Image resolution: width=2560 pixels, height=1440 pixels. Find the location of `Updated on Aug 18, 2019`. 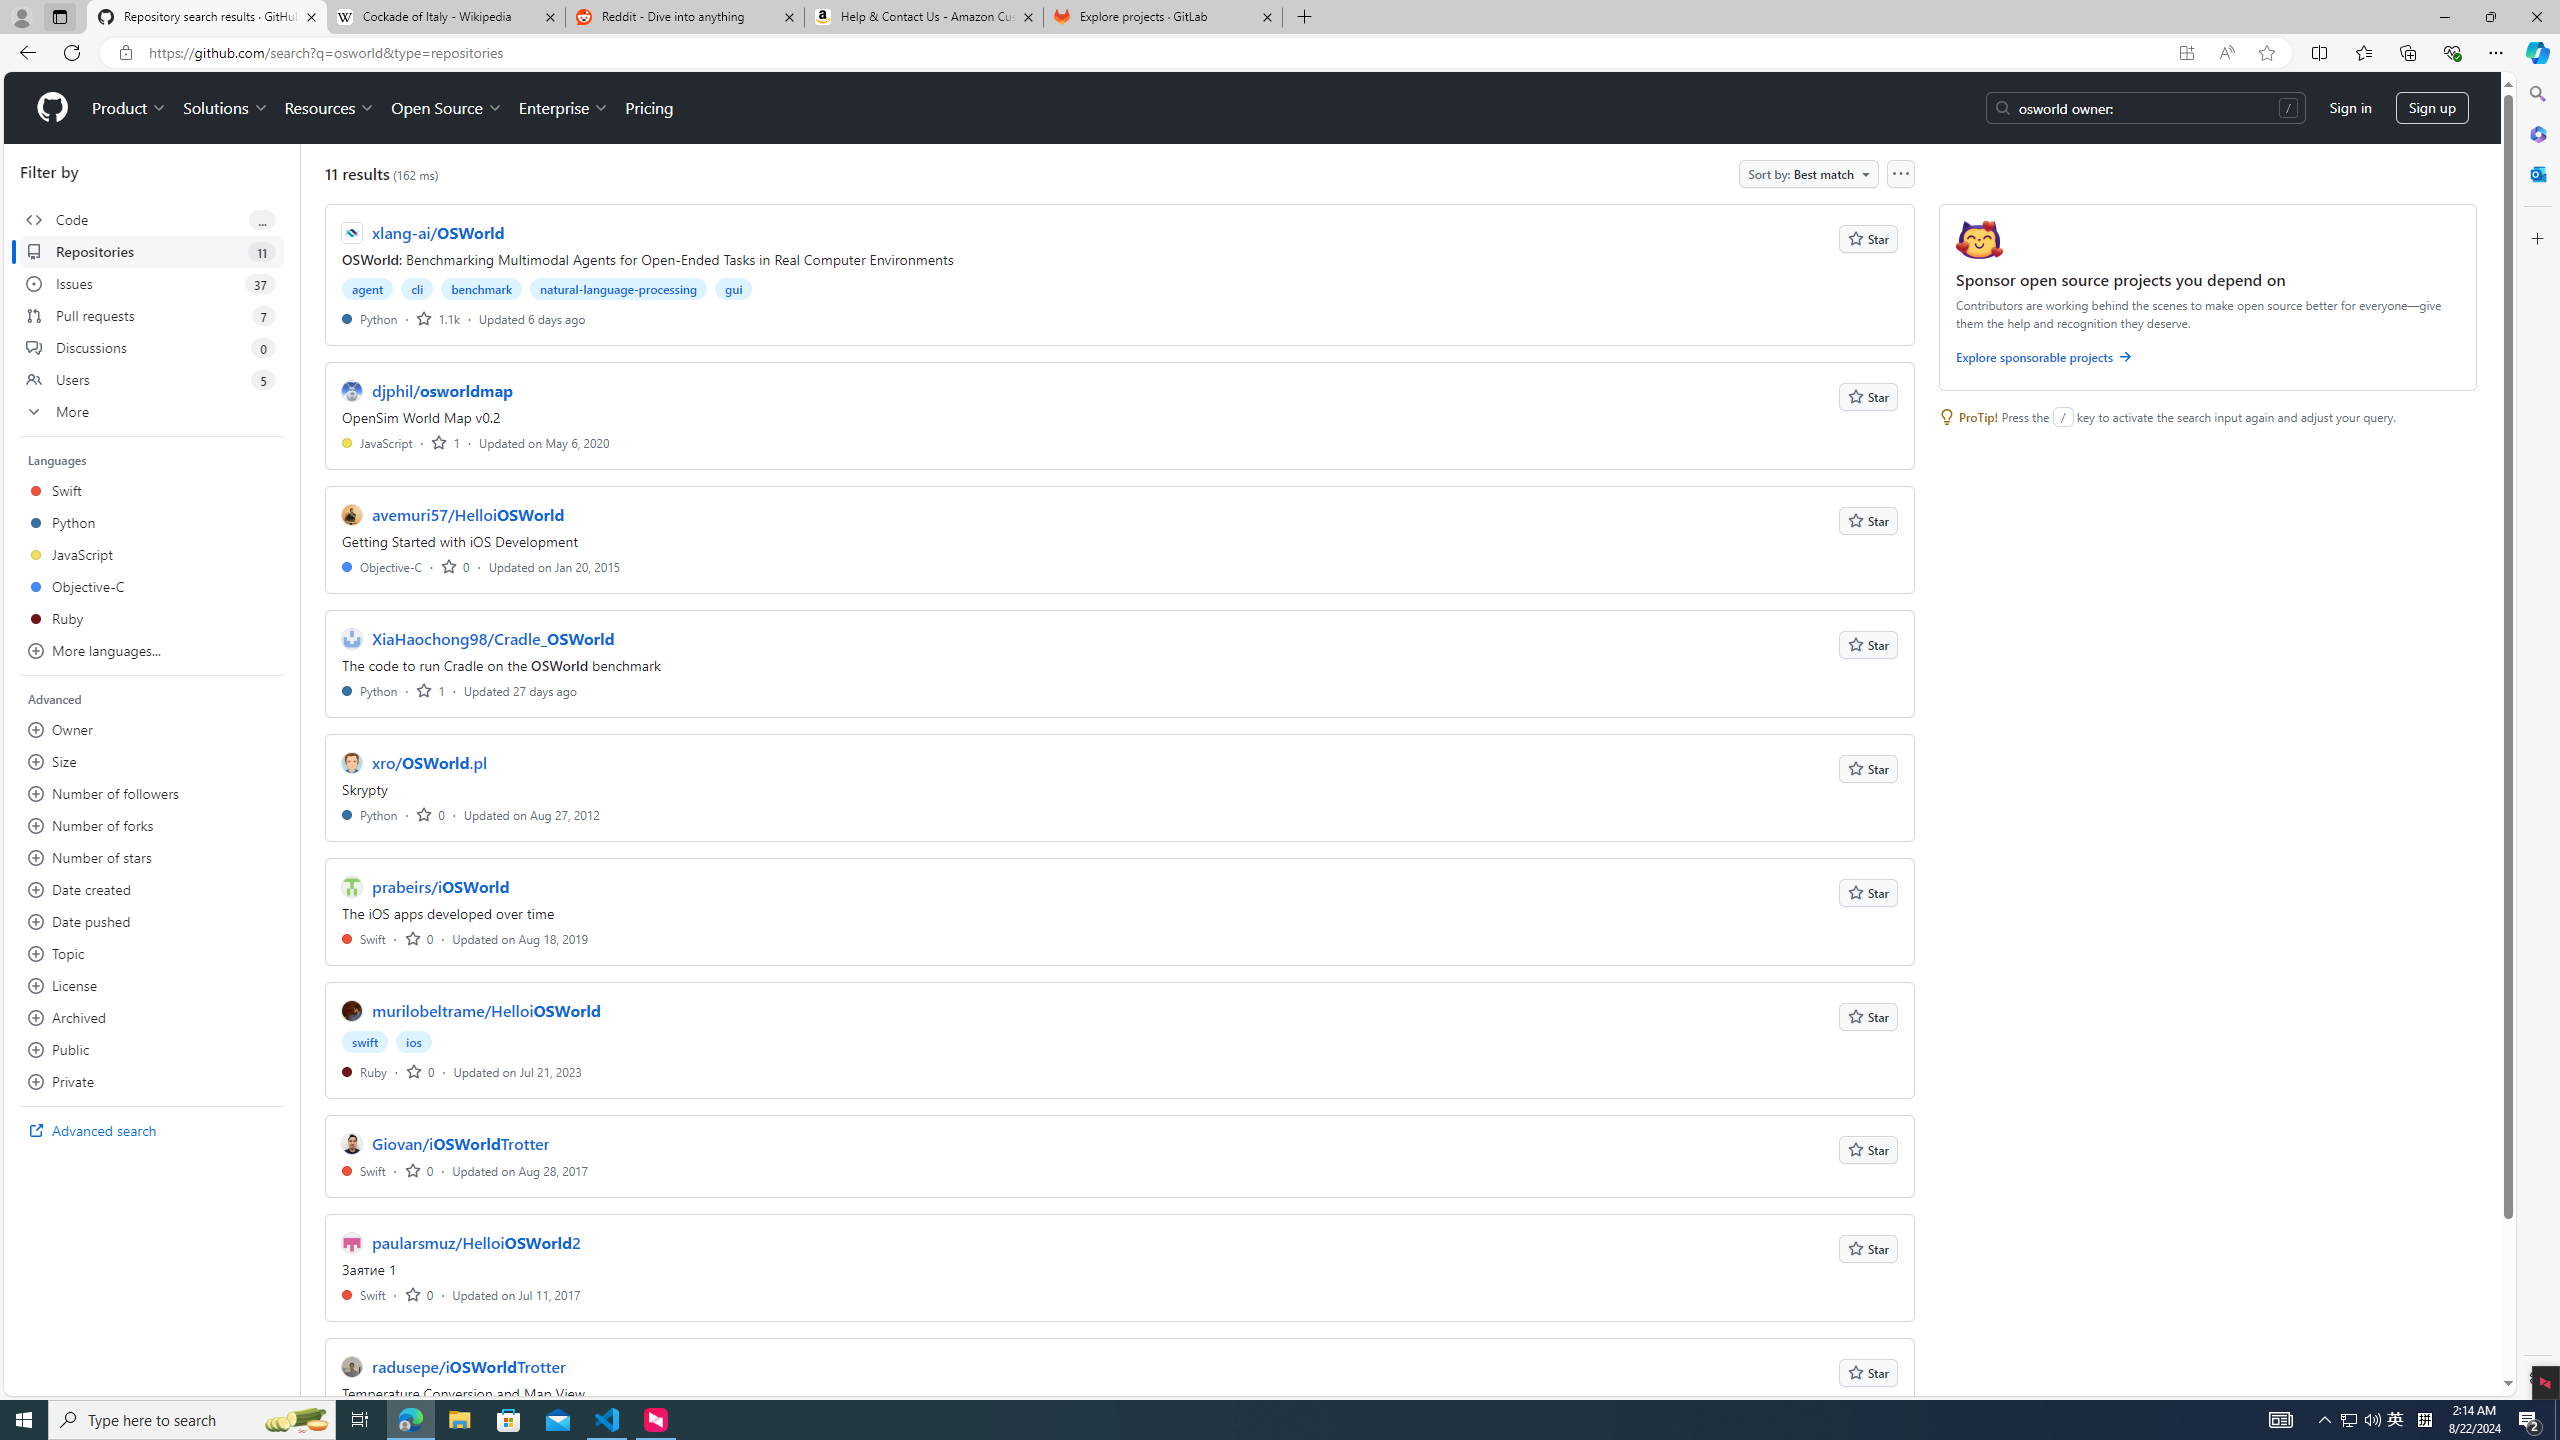

Updated on Aug 18, 2019 is located at coordinates (520, 938).